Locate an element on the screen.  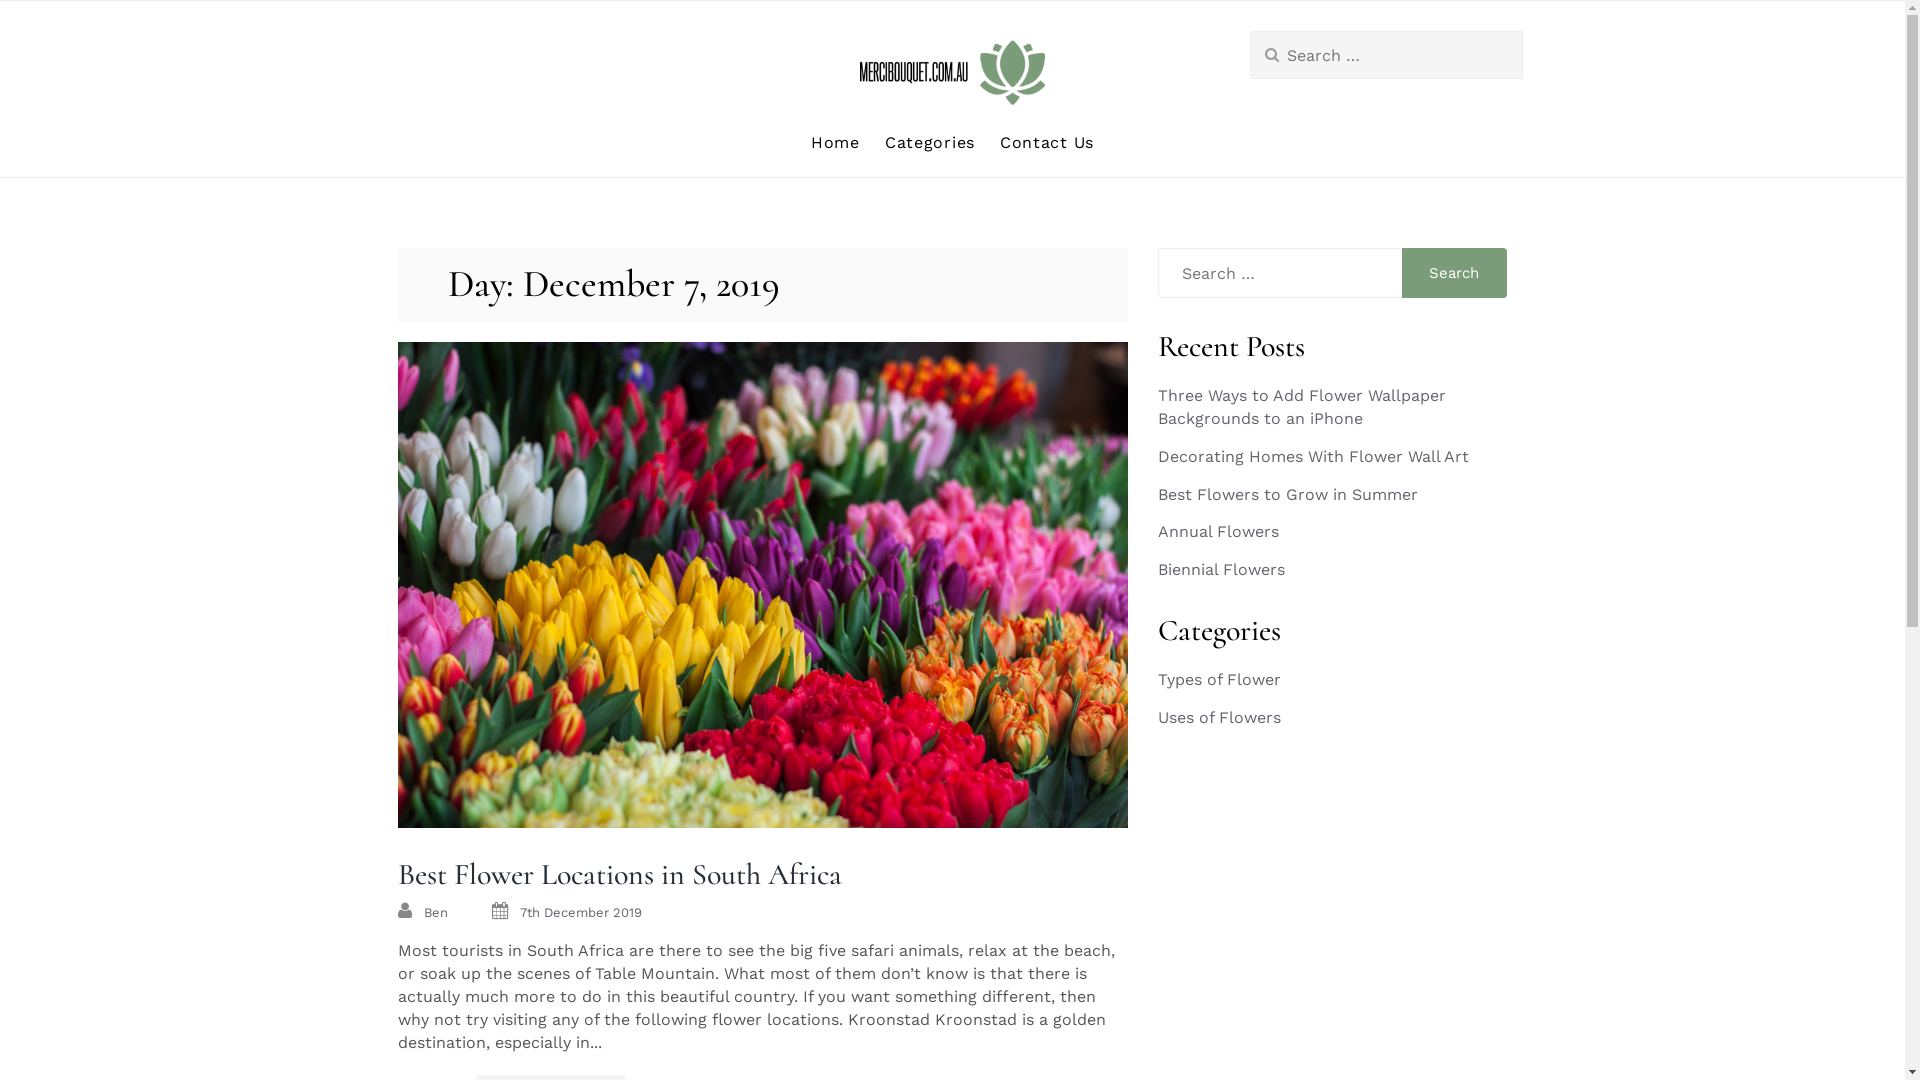
Biennial Flowers is located at coordinates (1222, 570).